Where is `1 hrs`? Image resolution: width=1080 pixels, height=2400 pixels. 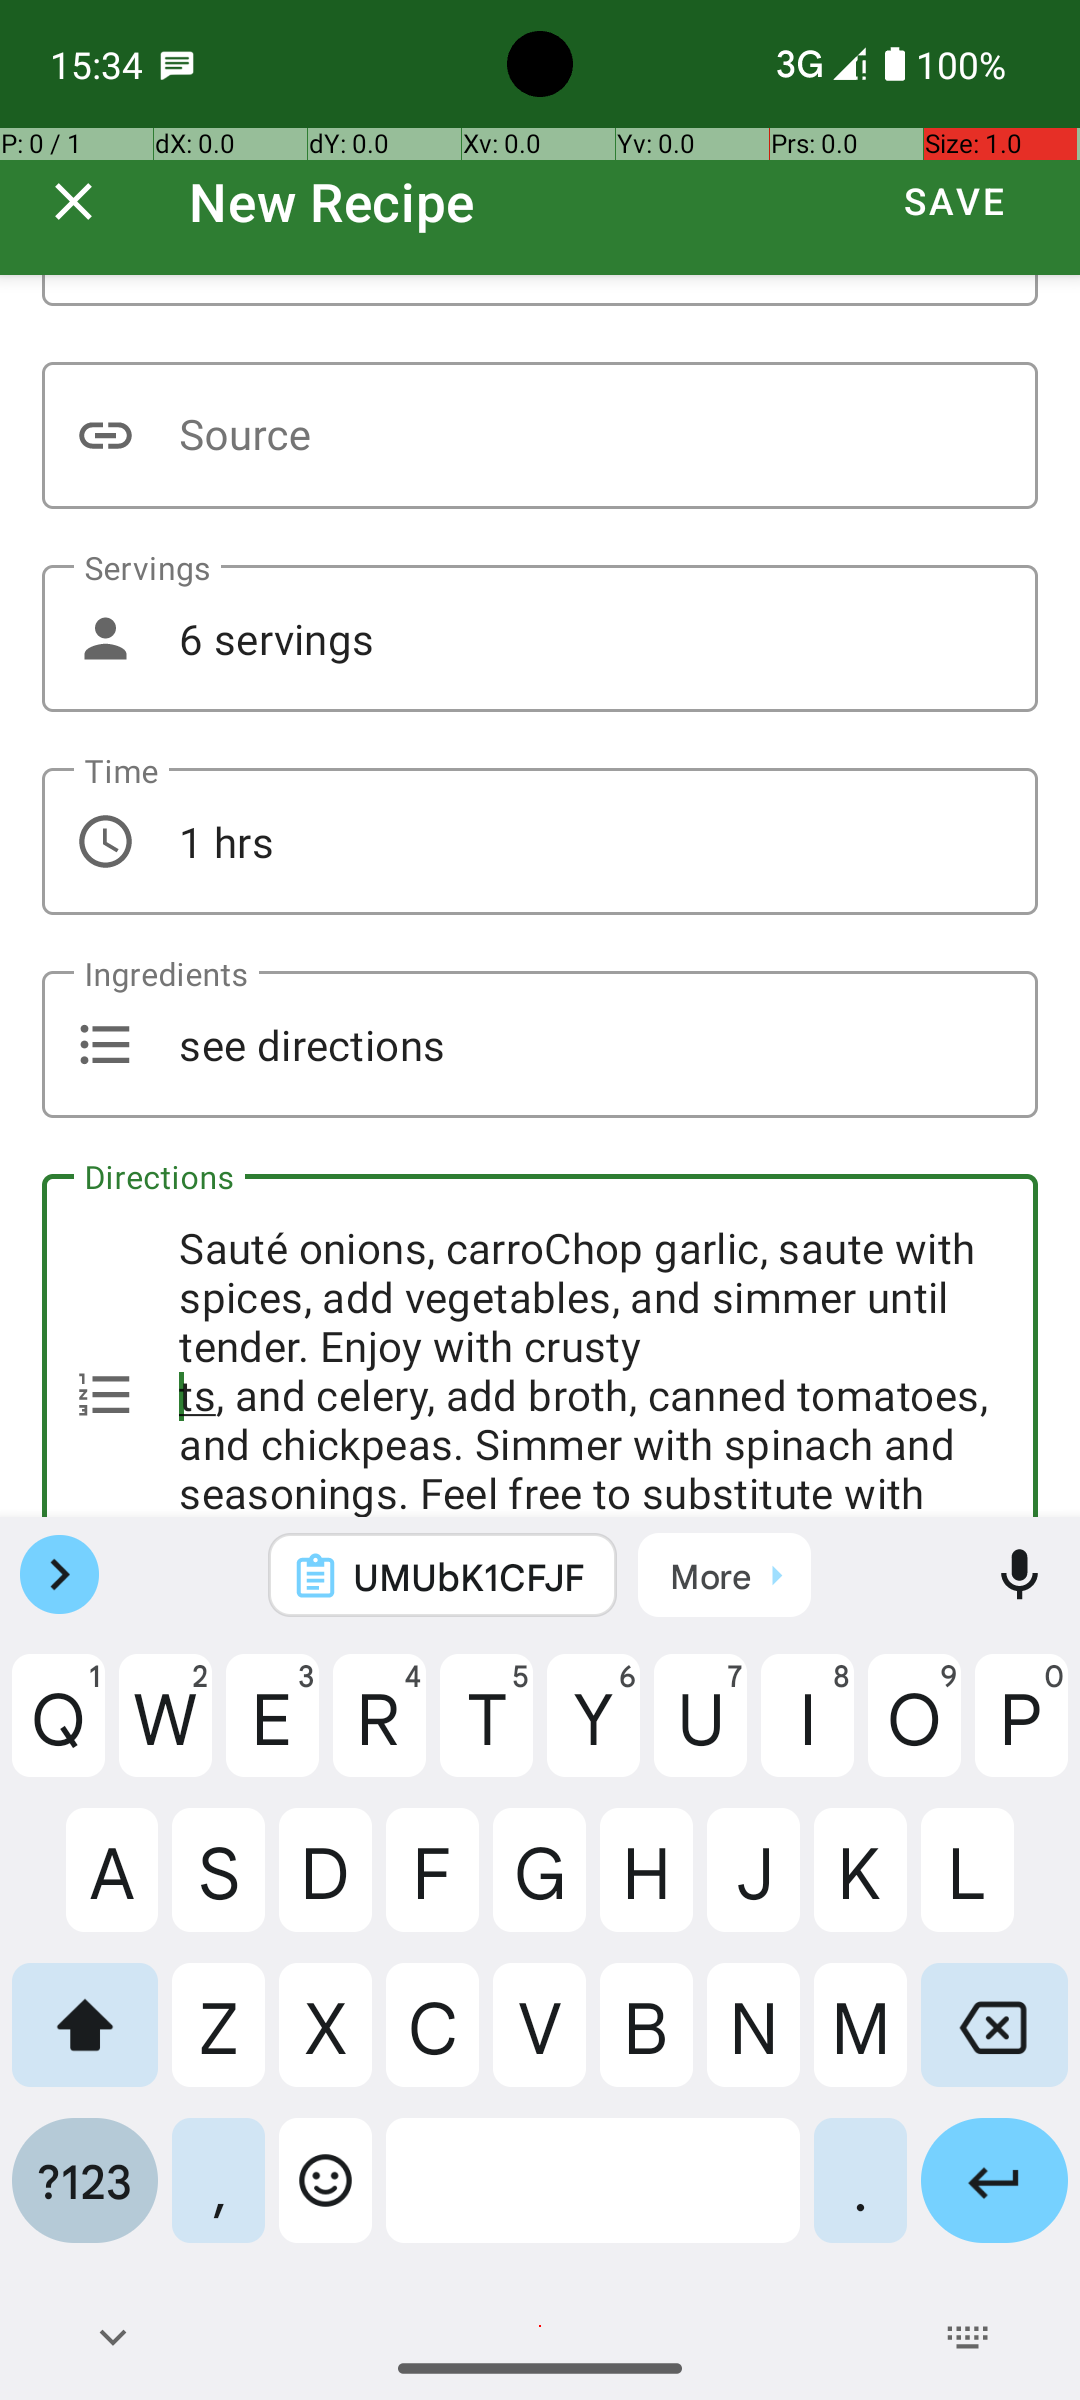
1 hrs is located at coordinates (540, 842).